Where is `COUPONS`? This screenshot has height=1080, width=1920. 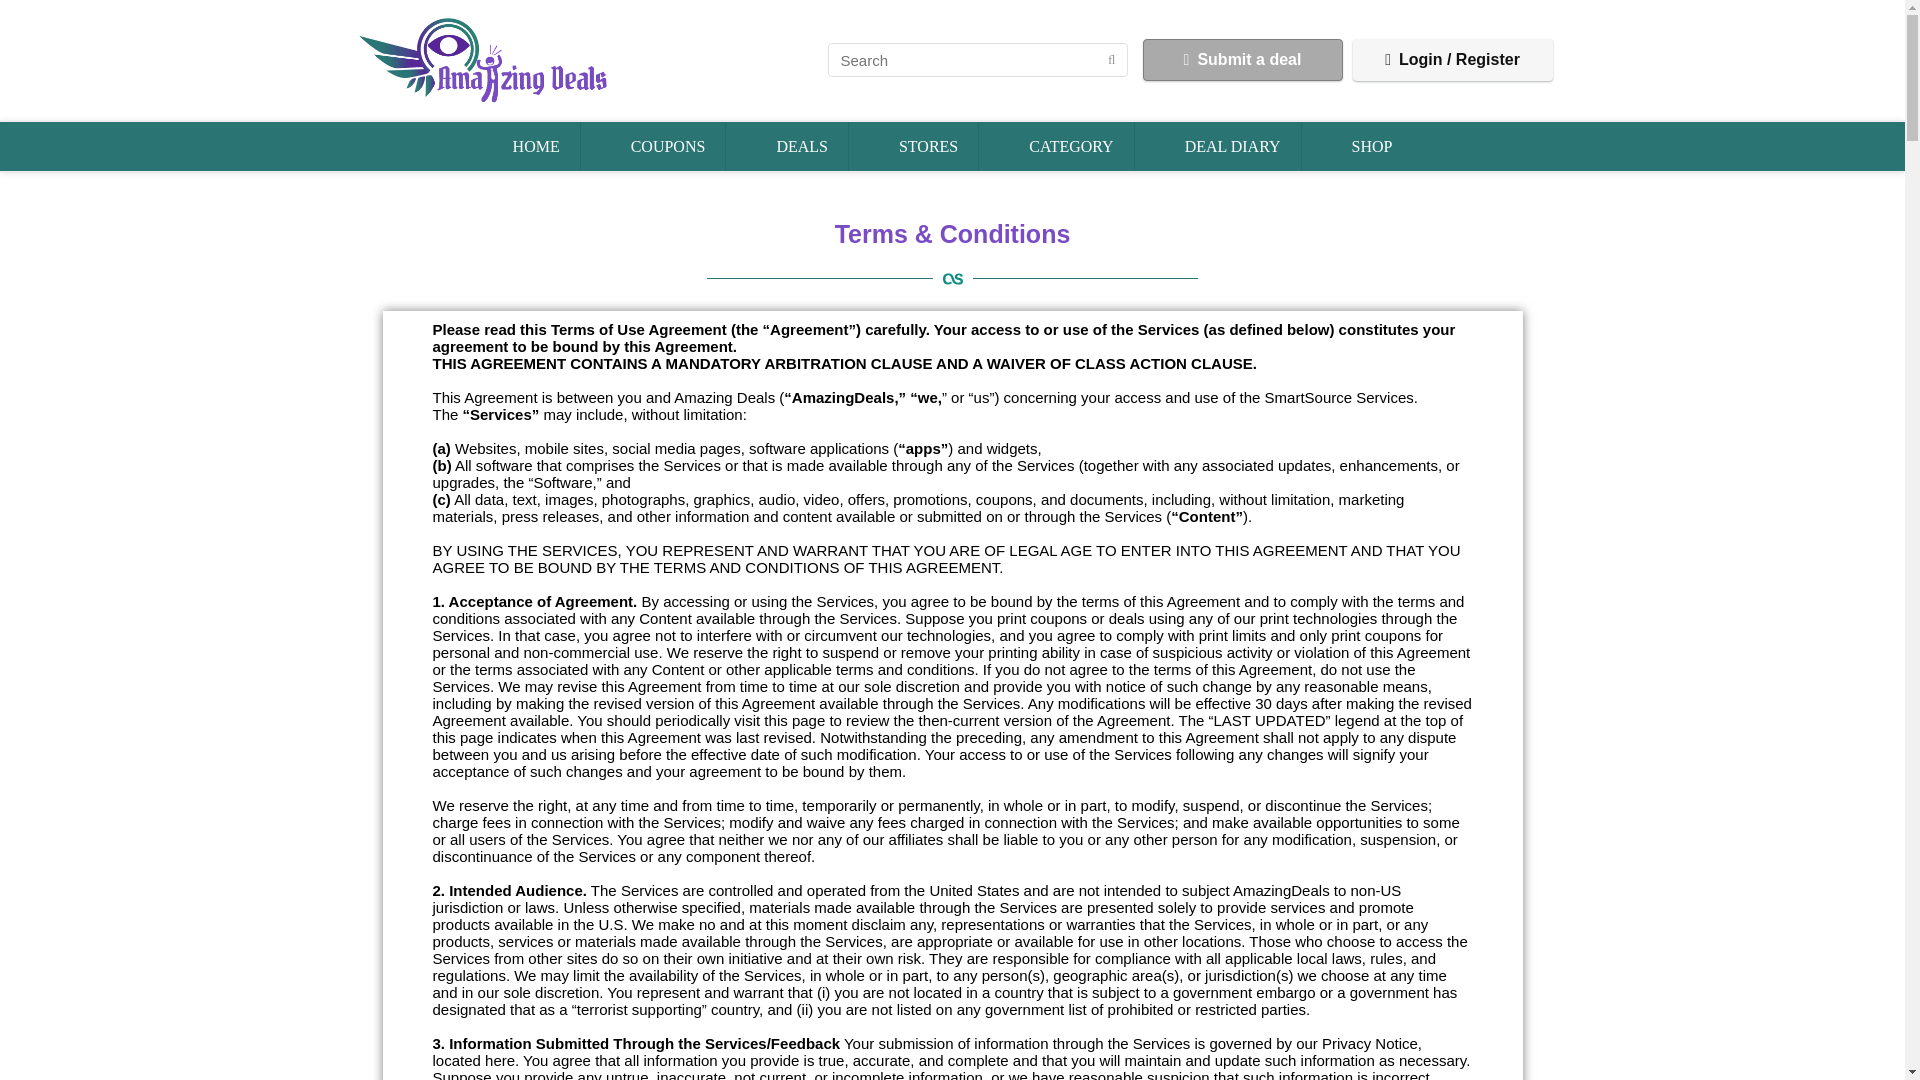 COUPONS is located at coordinates (668, 146).